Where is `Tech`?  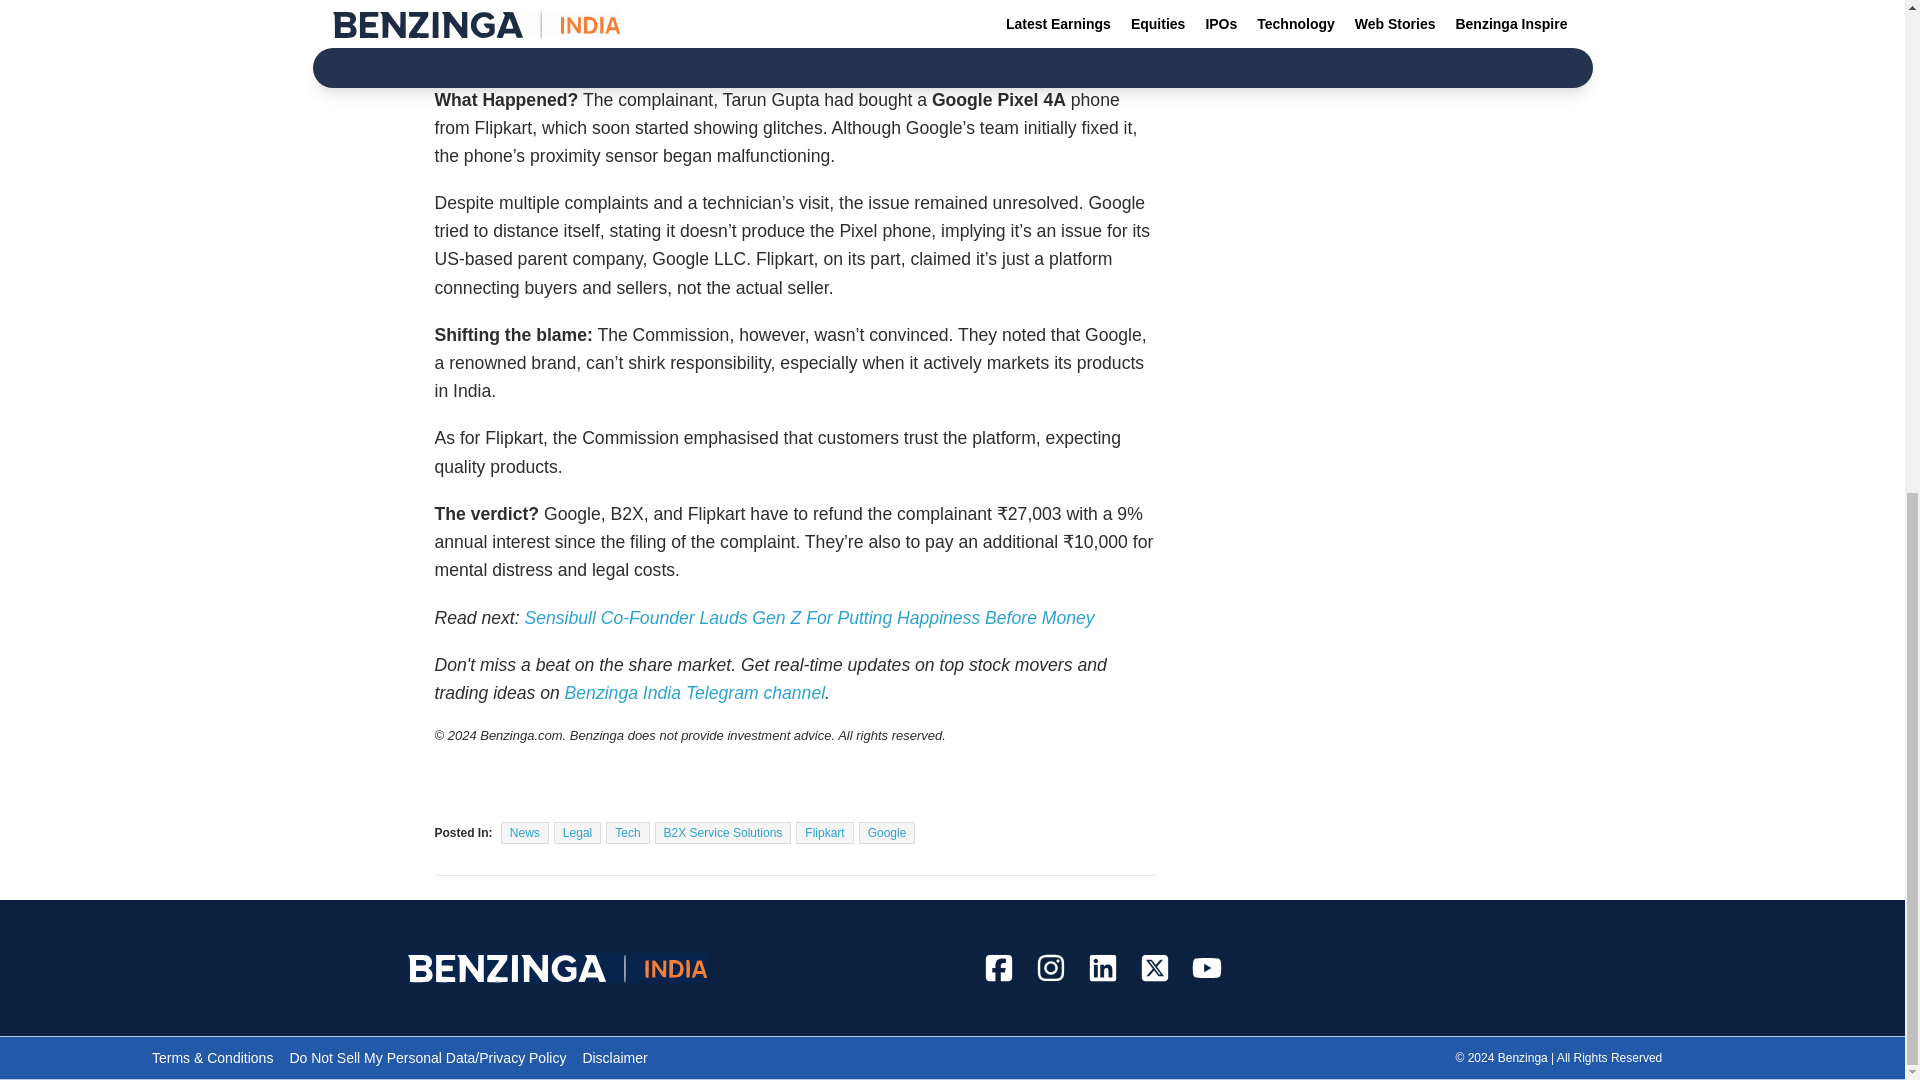
Tech is located at coordinates (627, 832).